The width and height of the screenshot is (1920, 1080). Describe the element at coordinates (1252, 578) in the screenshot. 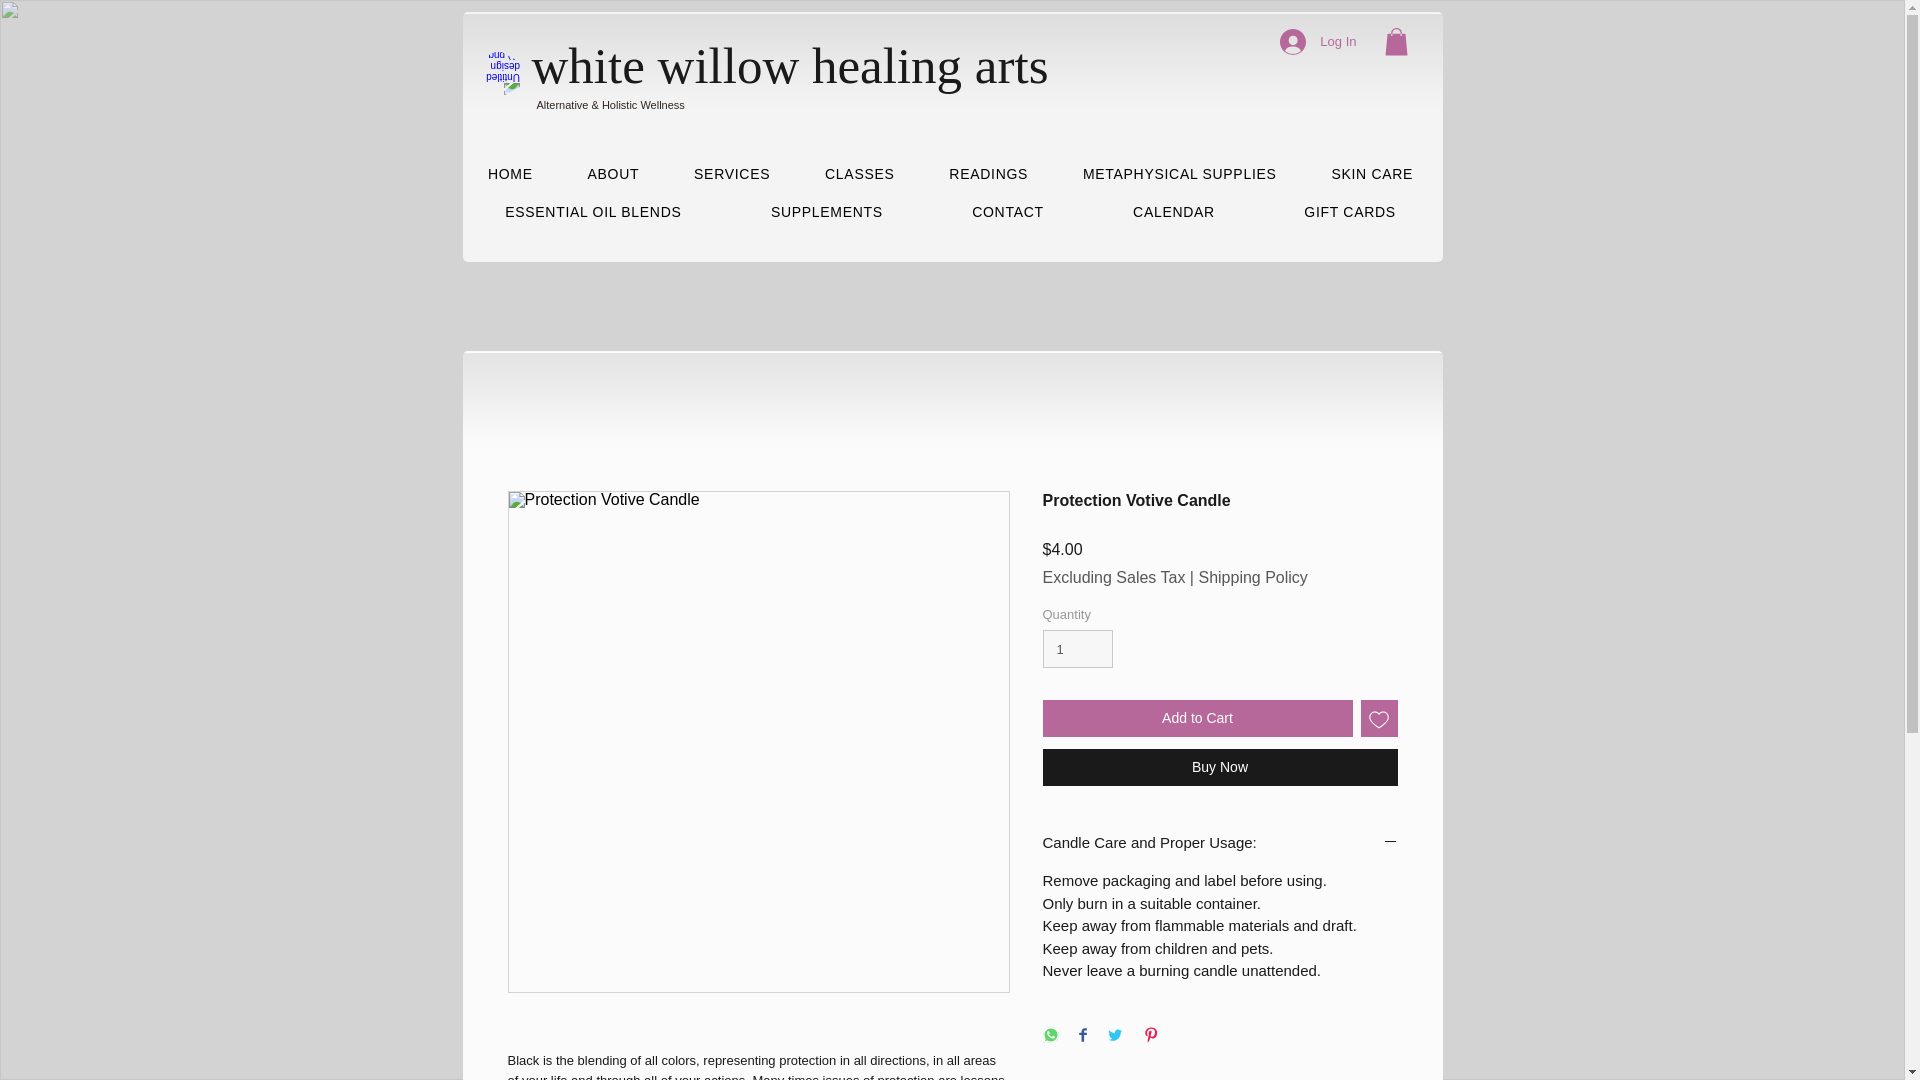

I see `Shipping Policy` at that location.